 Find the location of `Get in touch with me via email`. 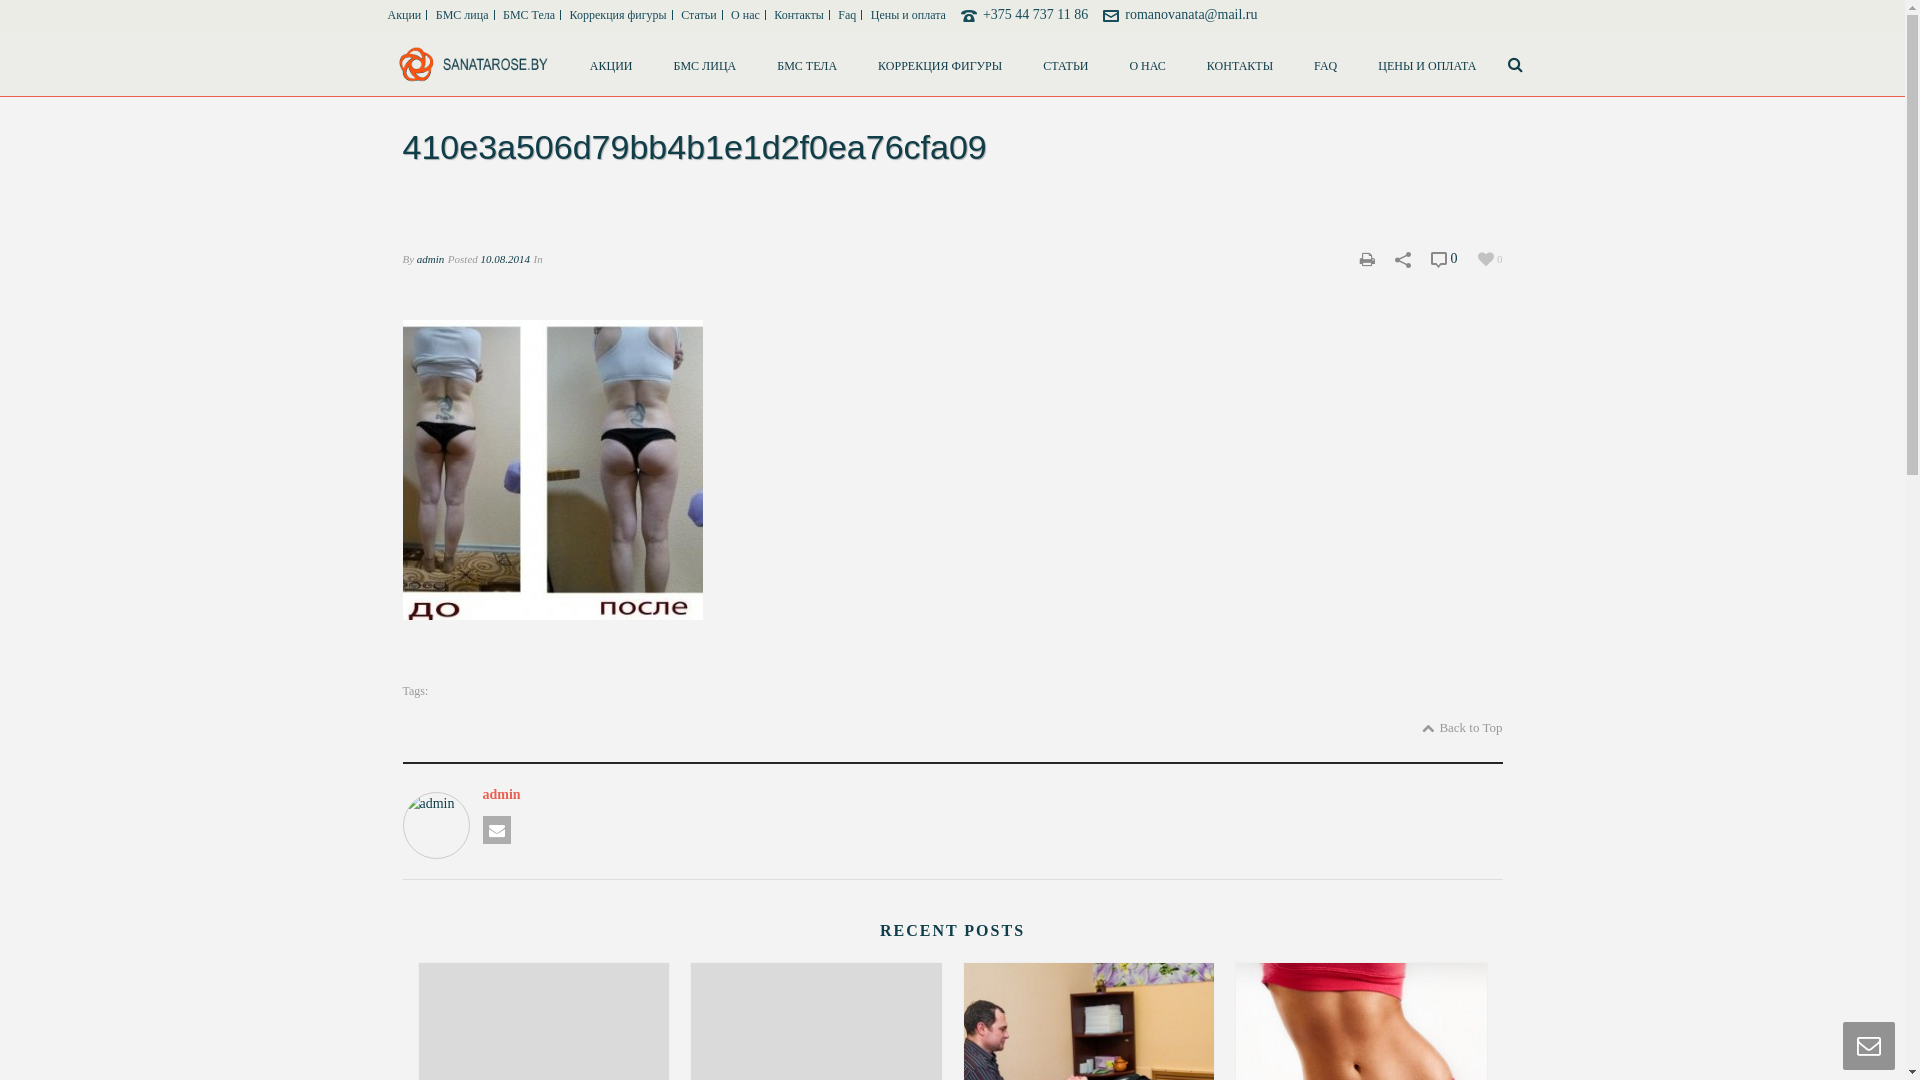

Get in touch with me via email is located at coordinates (496, 830).